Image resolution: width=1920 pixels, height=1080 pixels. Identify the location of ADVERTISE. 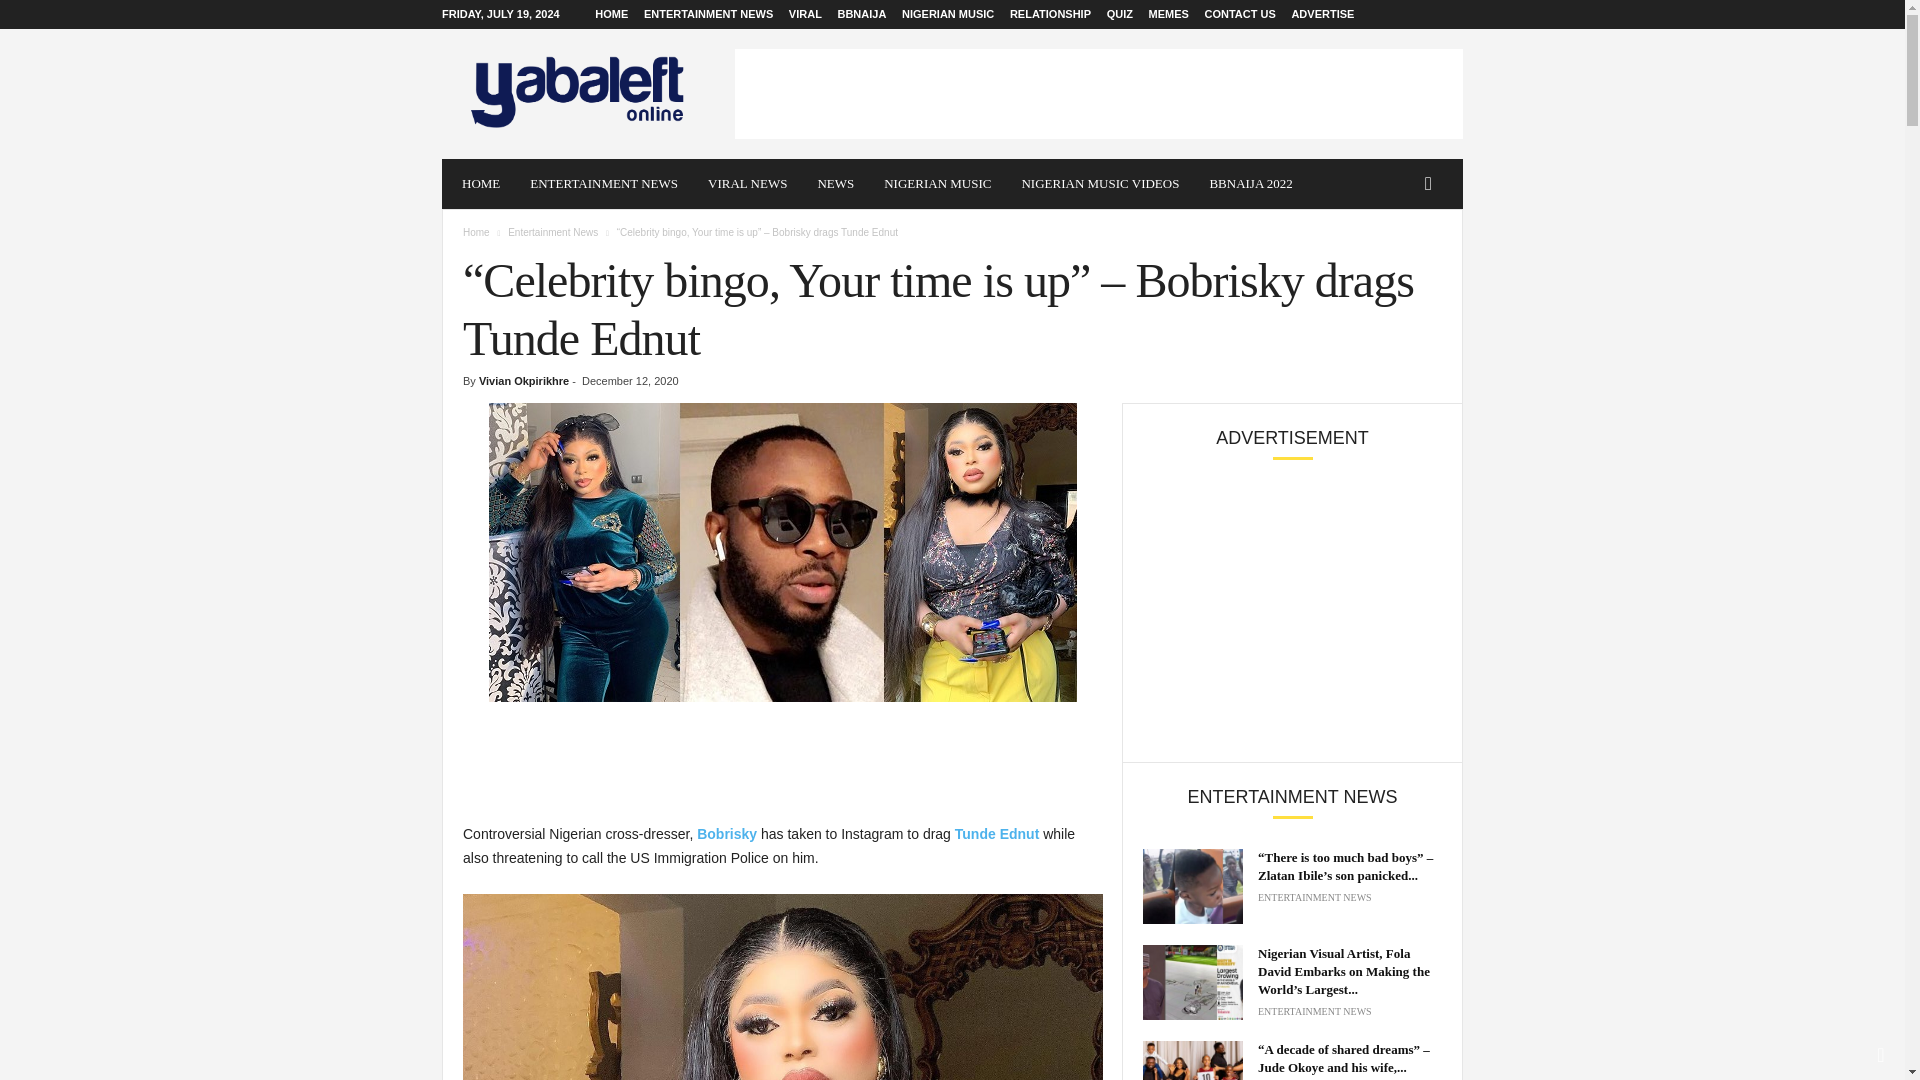
(1322, 14).